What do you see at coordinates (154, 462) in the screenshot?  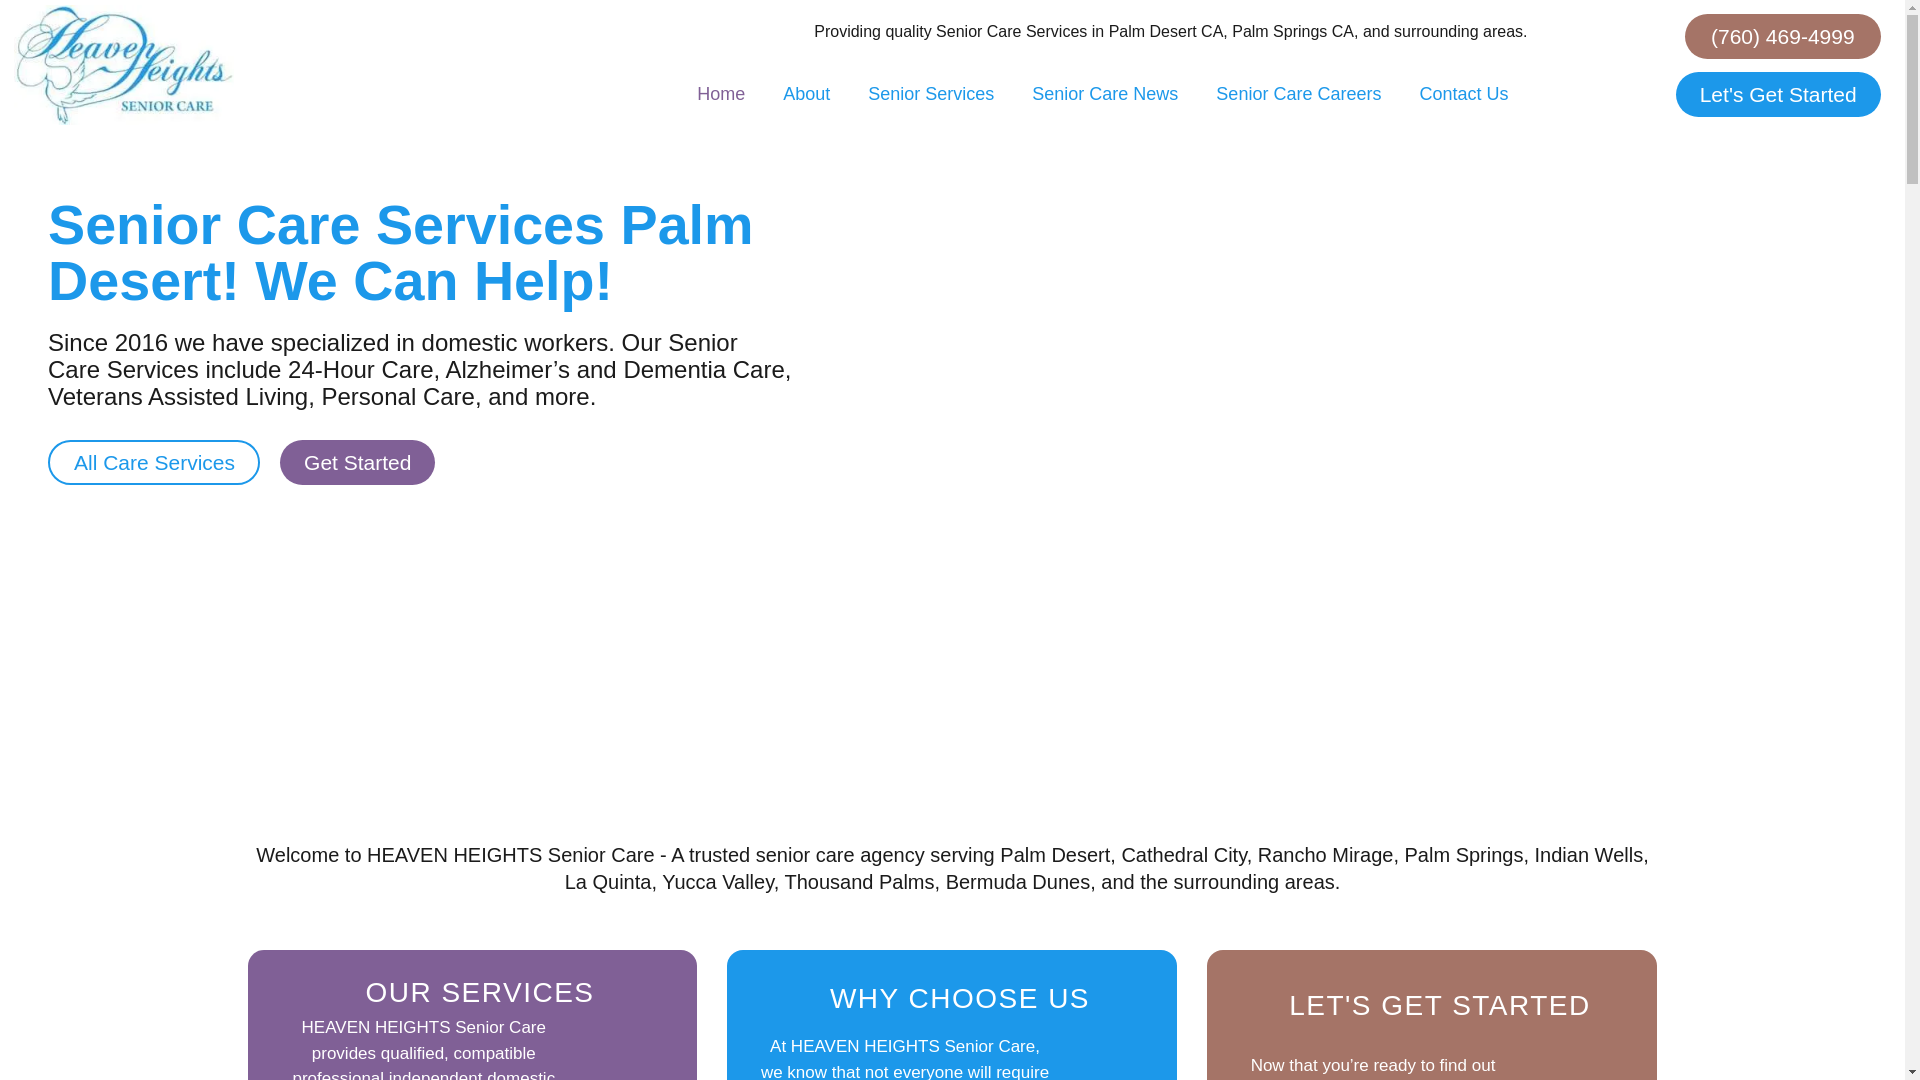 I see `All Care Services` at bounding box center [154, 462].